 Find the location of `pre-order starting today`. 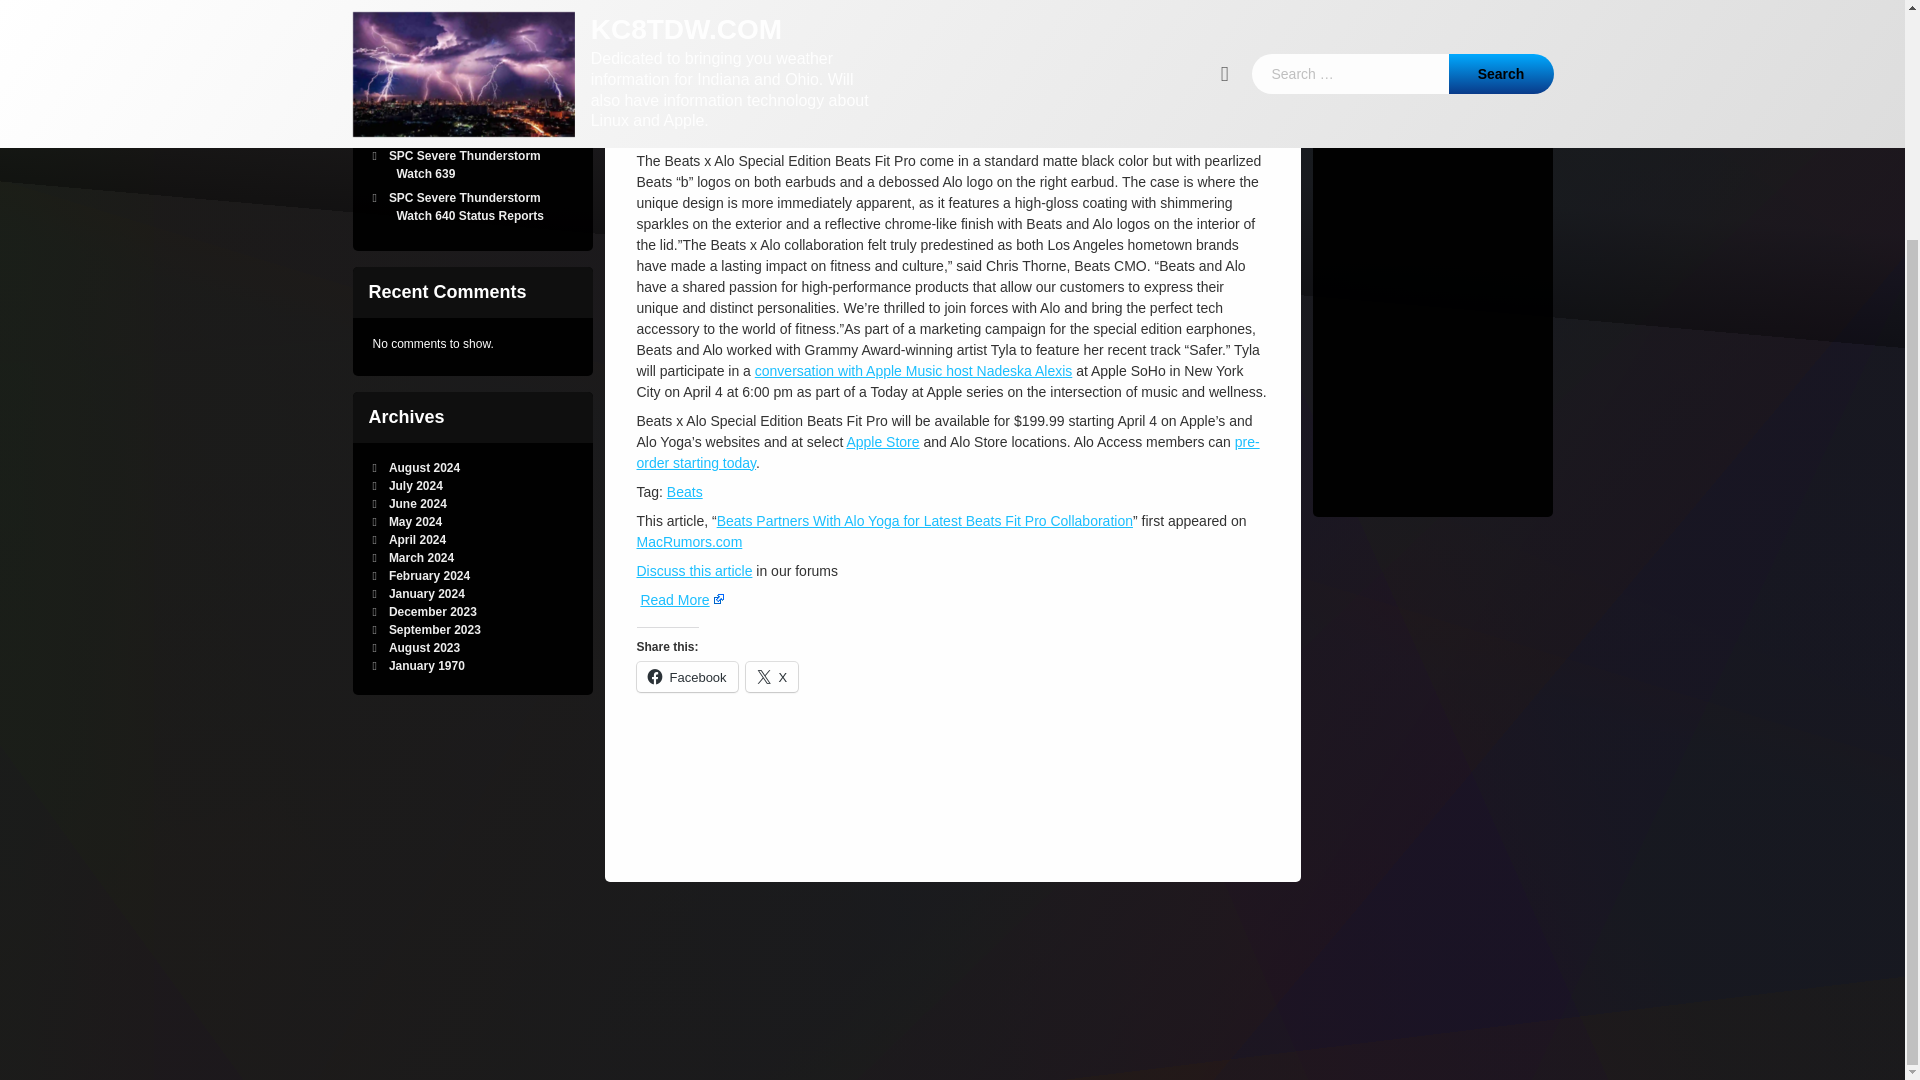

pre-order starting today is located at coordinates (947, 218).